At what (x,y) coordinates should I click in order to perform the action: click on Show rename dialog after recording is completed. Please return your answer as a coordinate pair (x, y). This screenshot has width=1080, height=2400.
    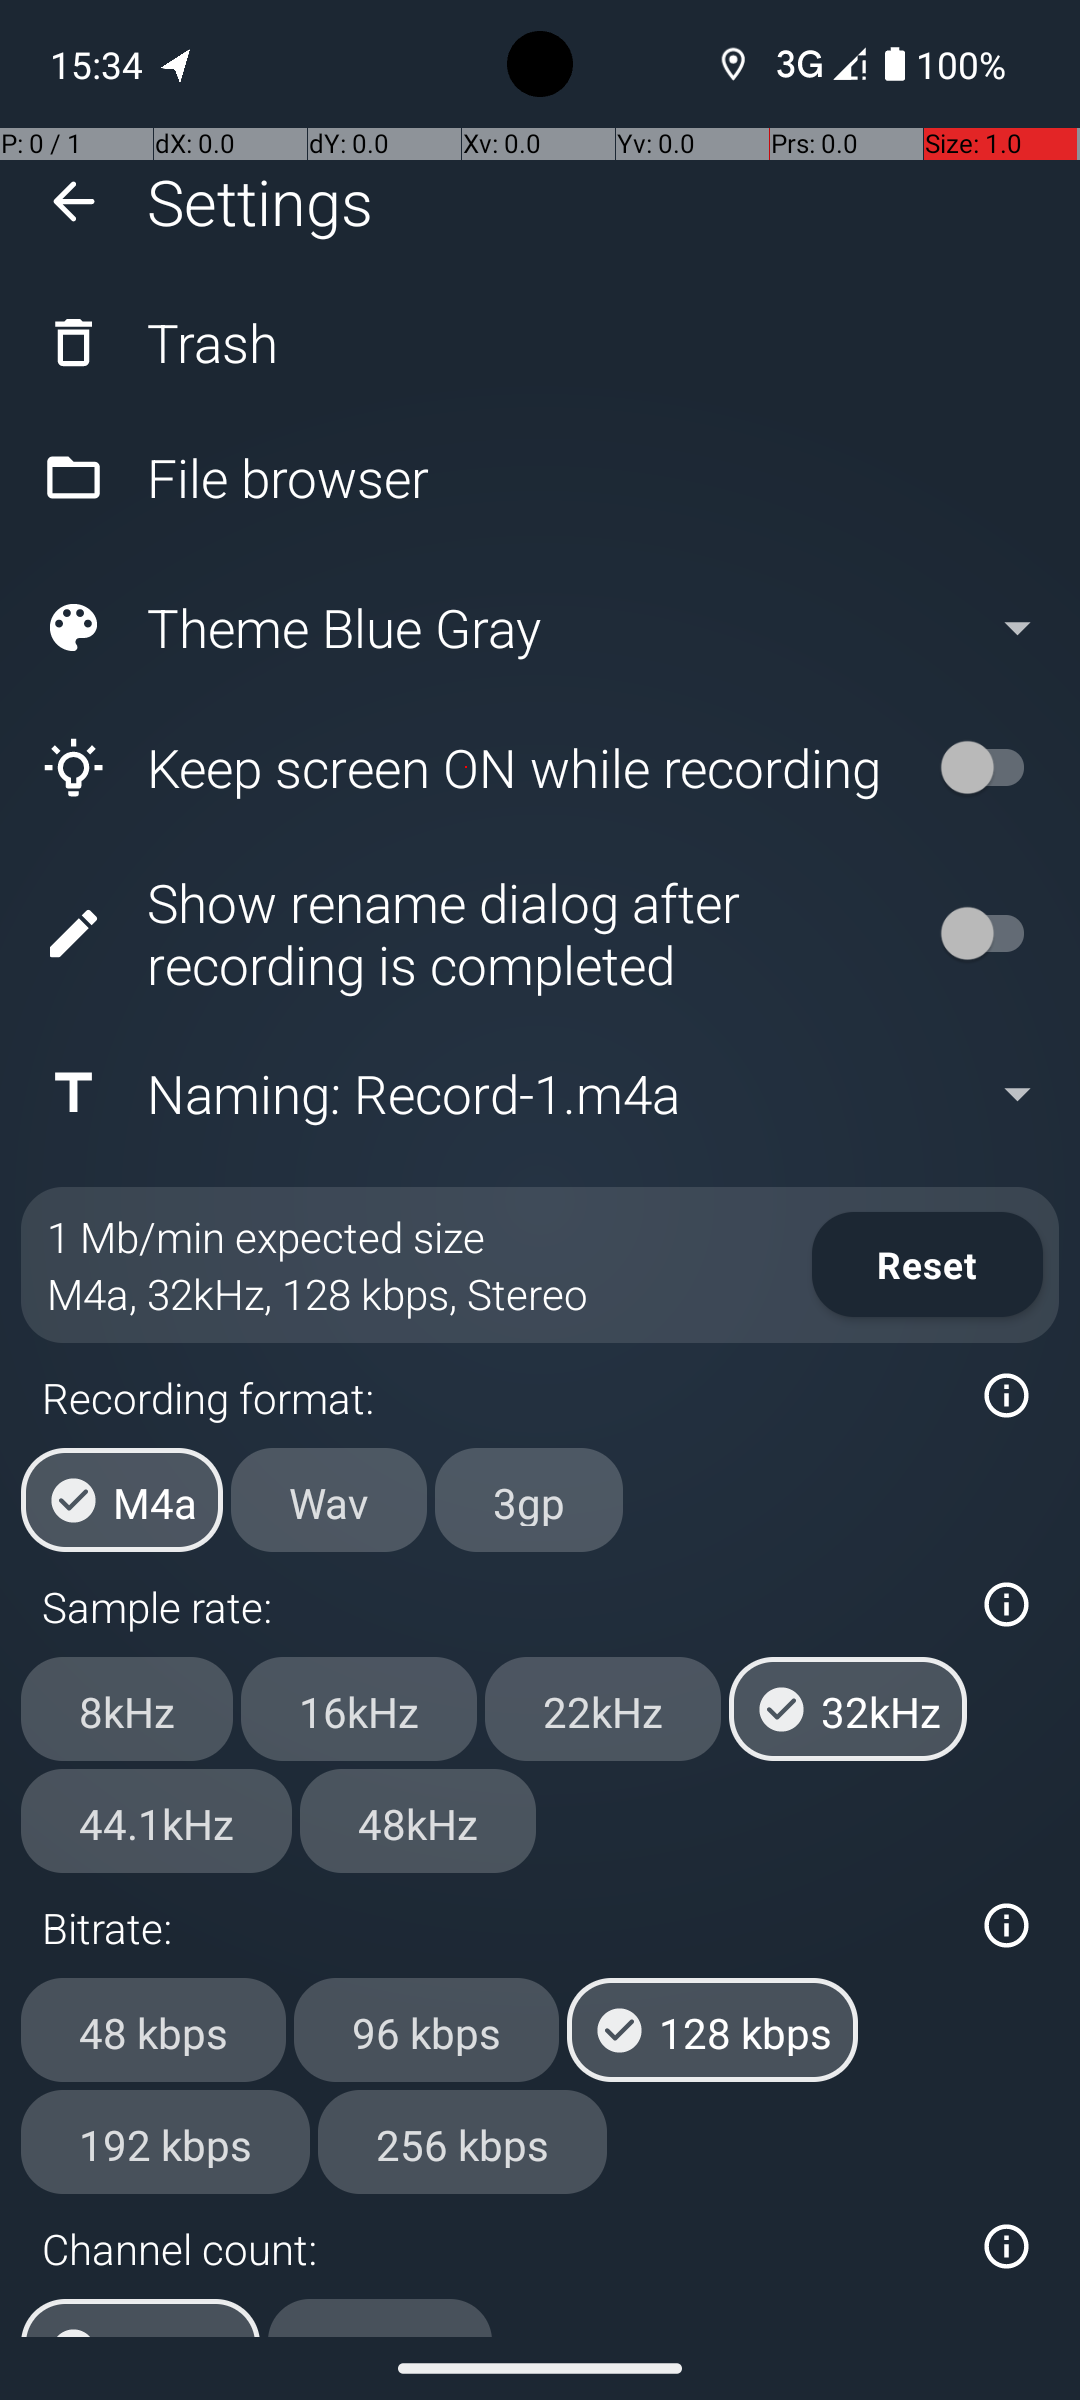
    Looking at the image, I should click on (466, 934).